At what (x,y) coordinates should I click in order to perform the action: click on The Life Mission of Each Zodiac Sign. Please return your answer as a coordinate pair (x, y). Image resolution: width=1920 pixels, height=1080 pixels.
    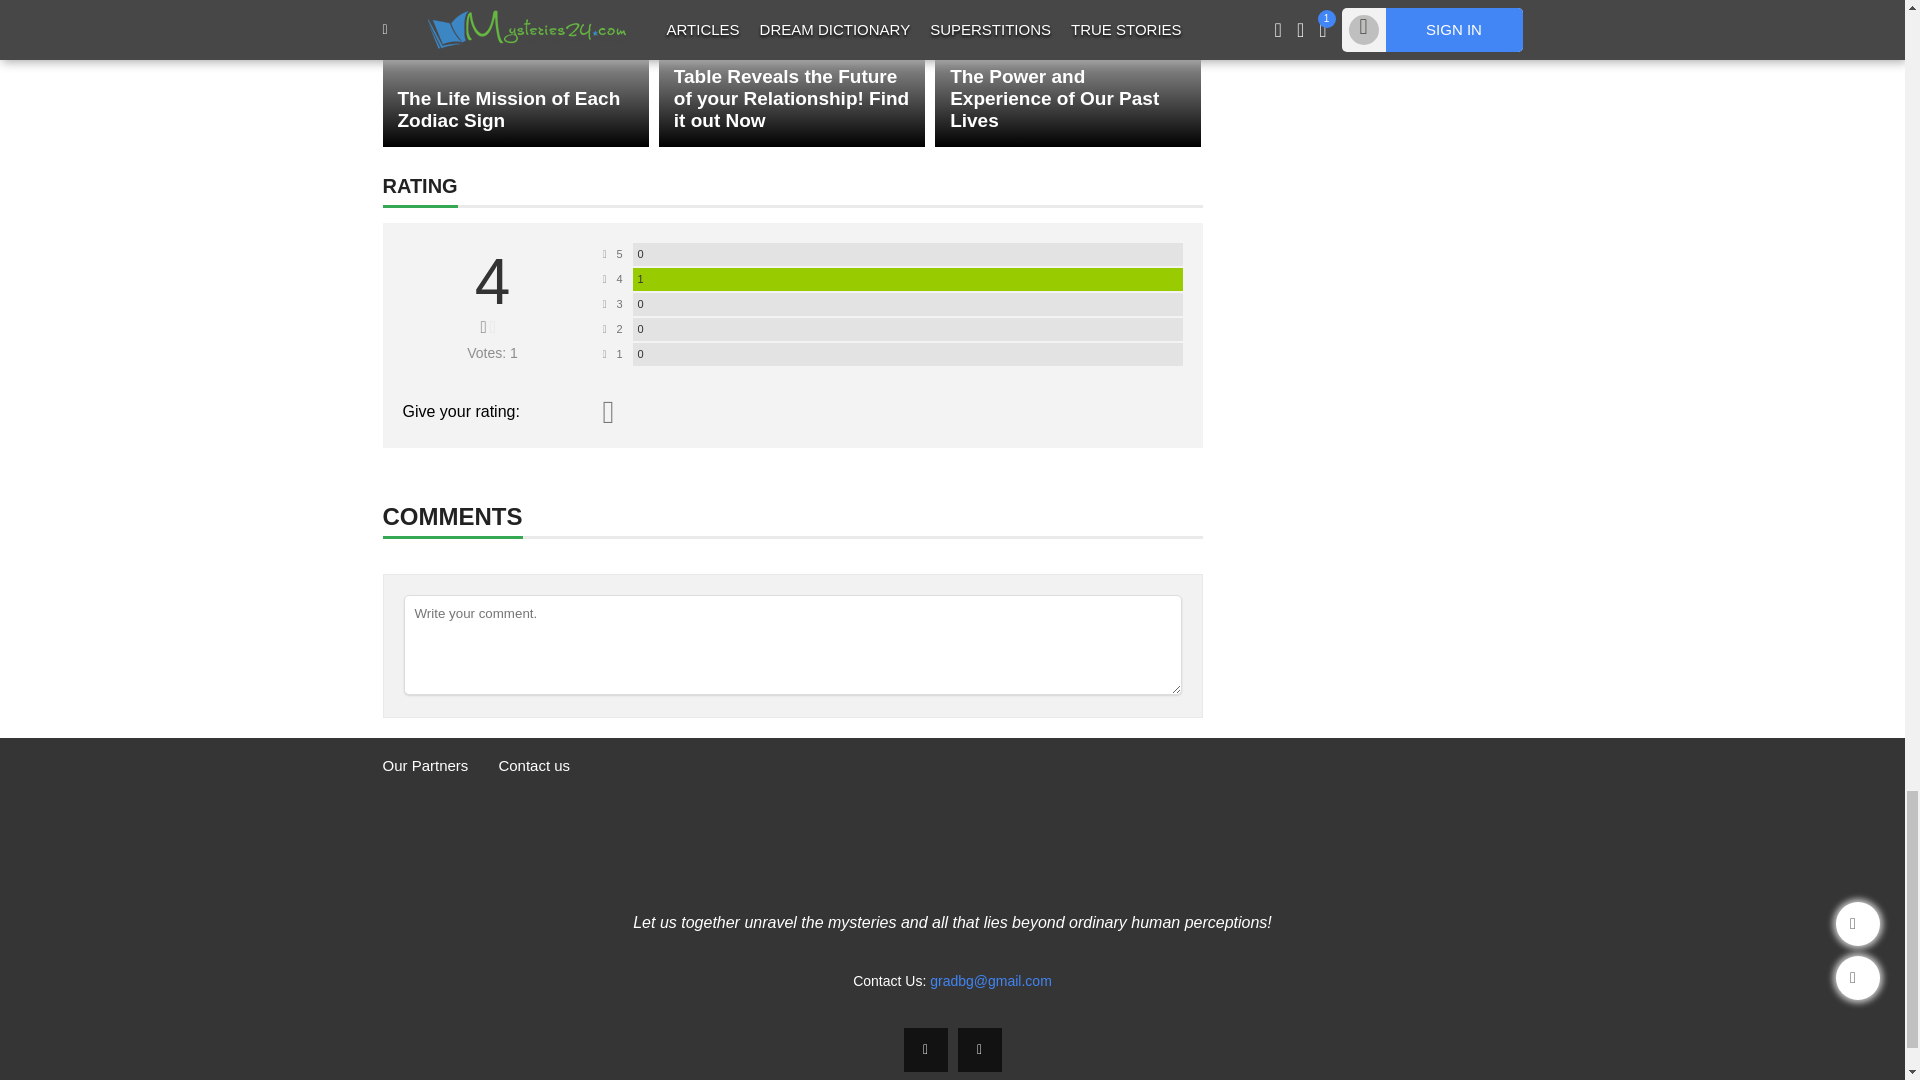
    Looking at the image, I should click on (515, 73).